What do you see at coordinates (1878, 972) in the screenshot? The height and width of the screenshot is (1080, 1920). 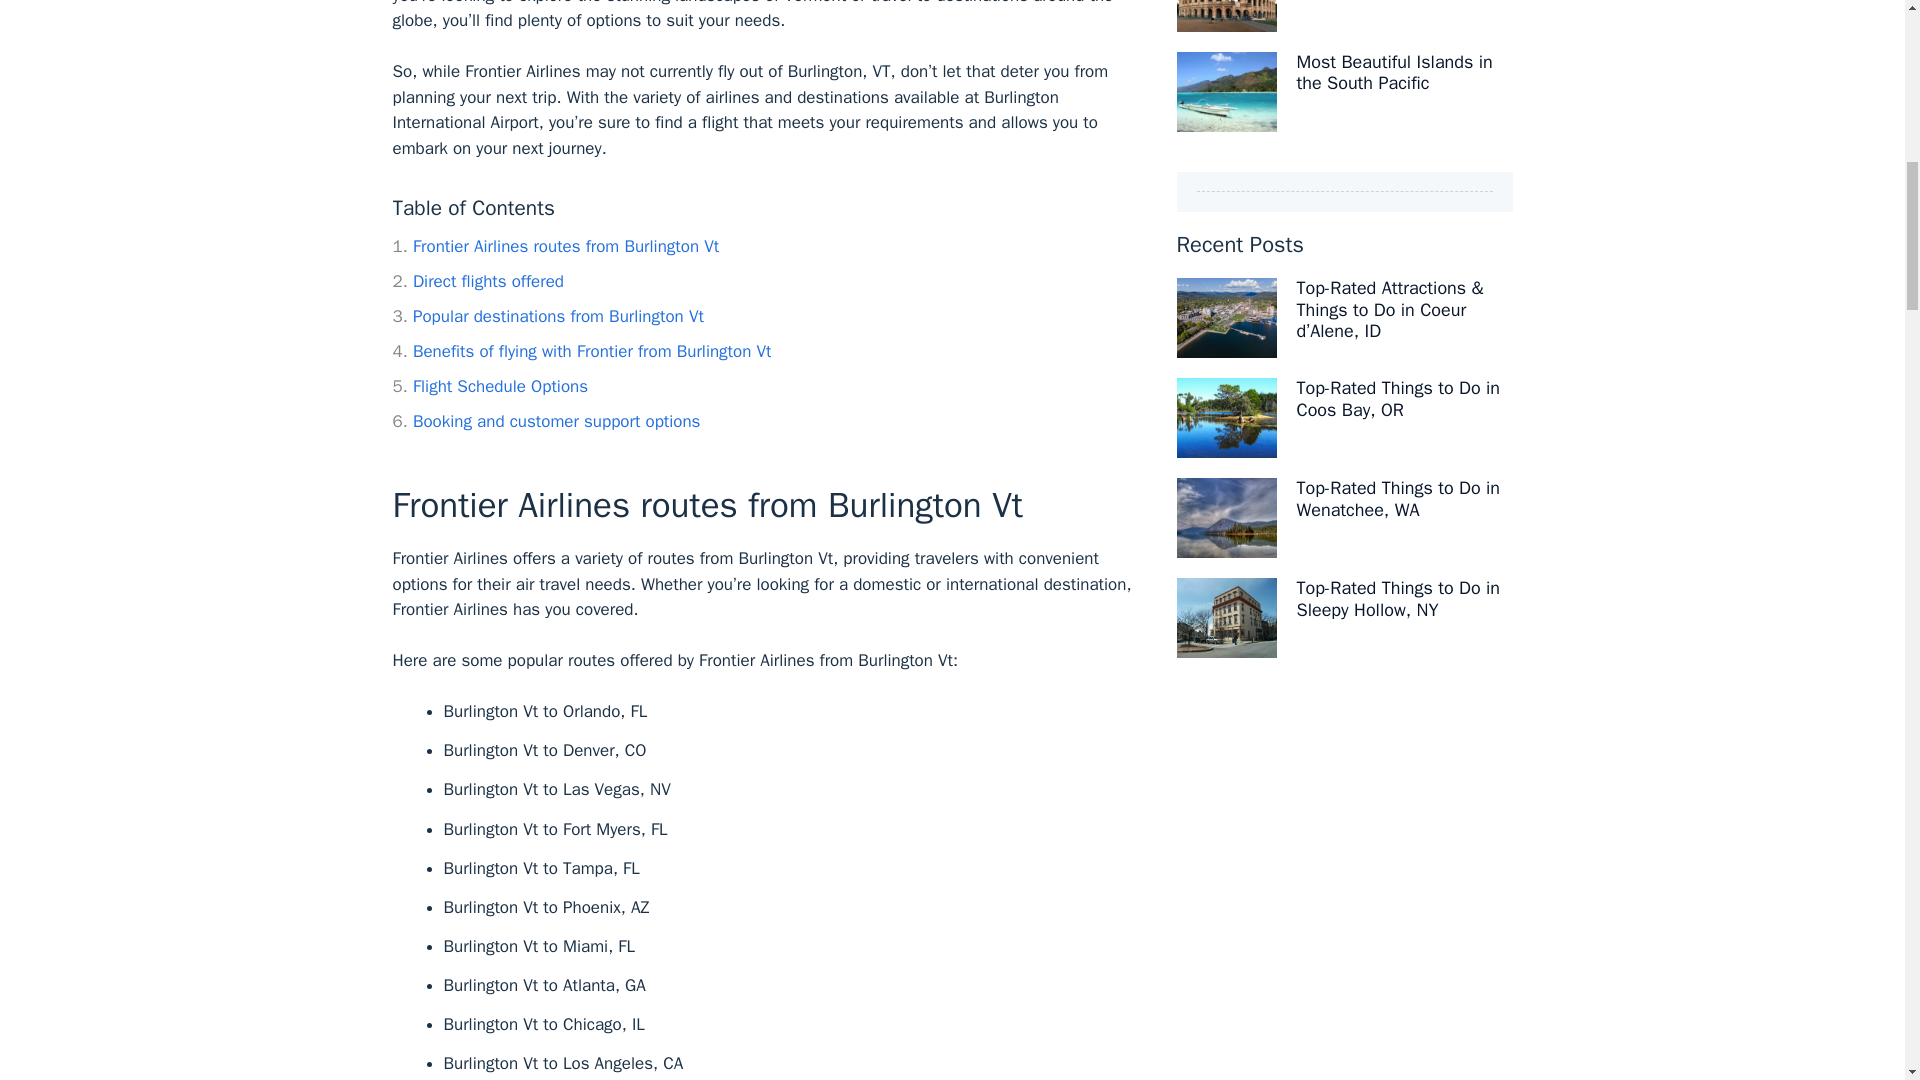 I see `Scroll back to top` at bounding box center [1878, 972].